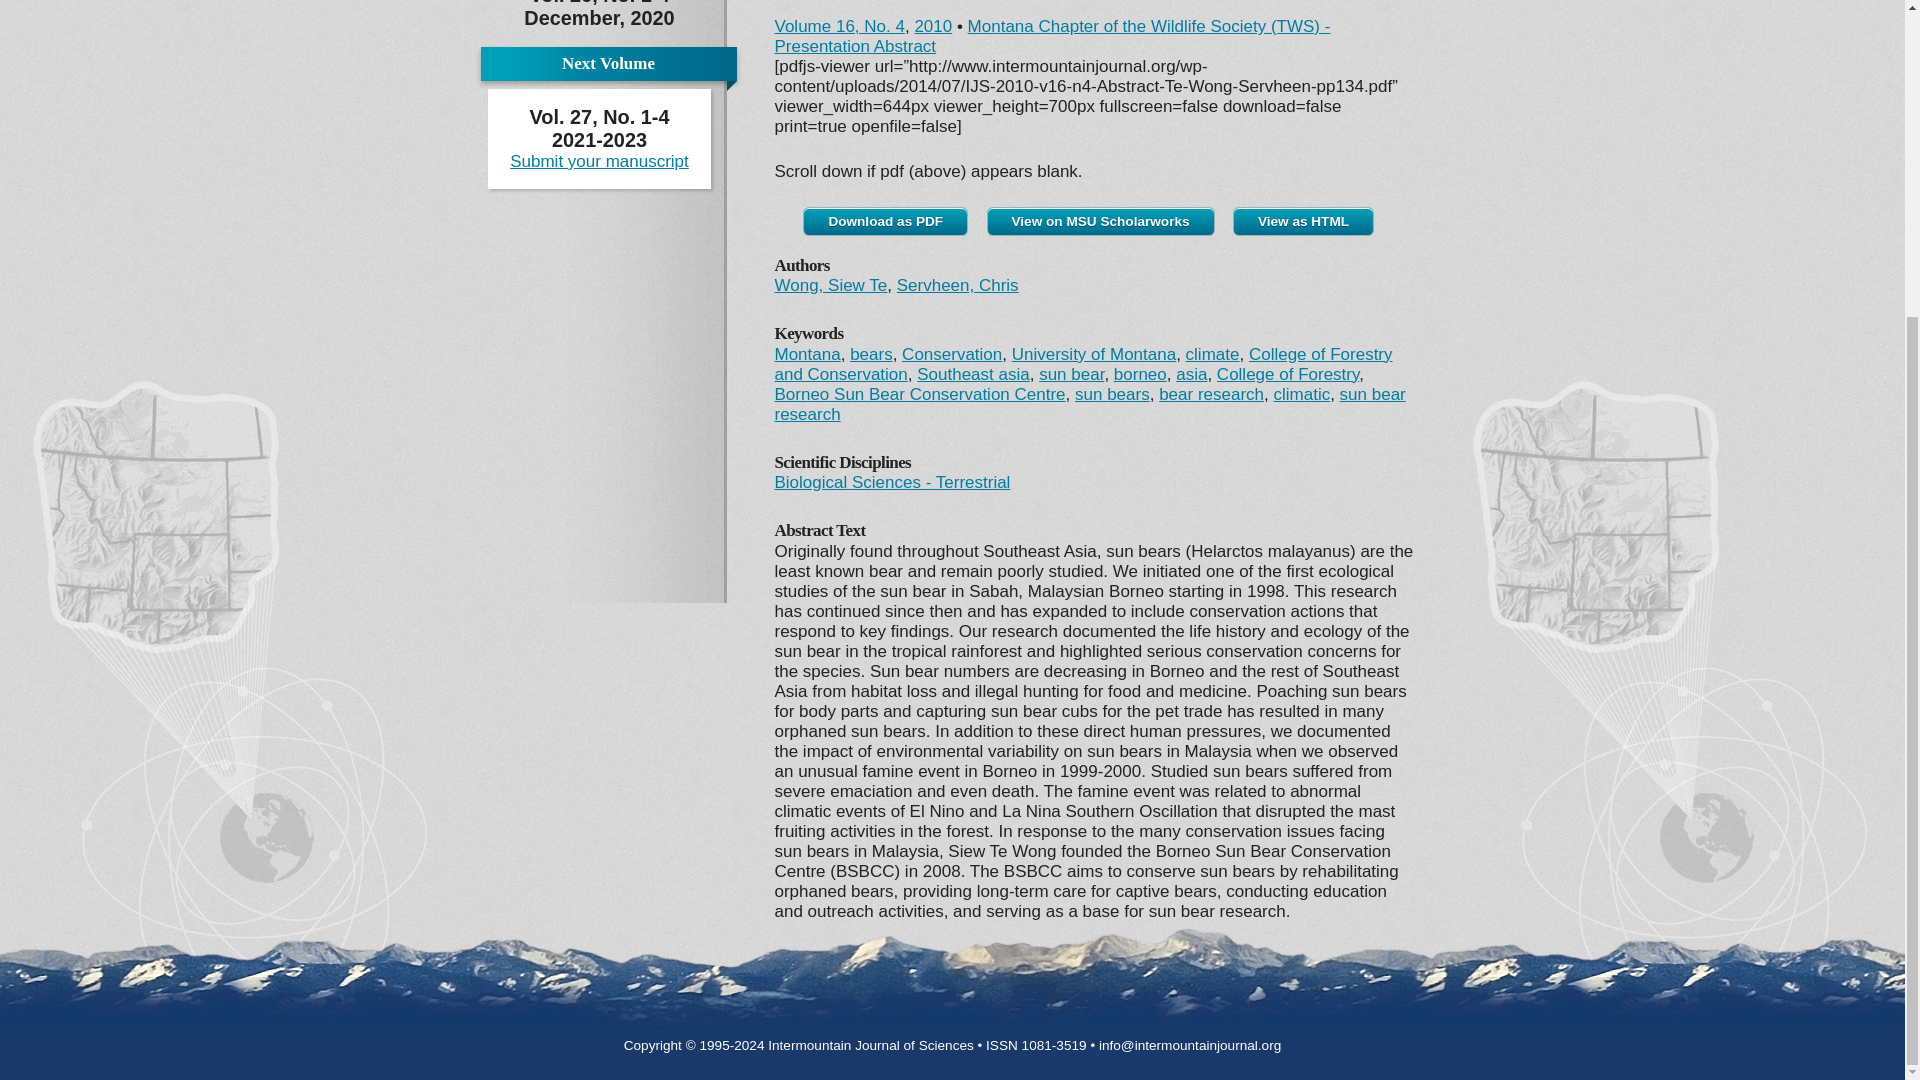  Describe the element at coordinates (806, 354) in the screenshot. I see `Montana` at that location.